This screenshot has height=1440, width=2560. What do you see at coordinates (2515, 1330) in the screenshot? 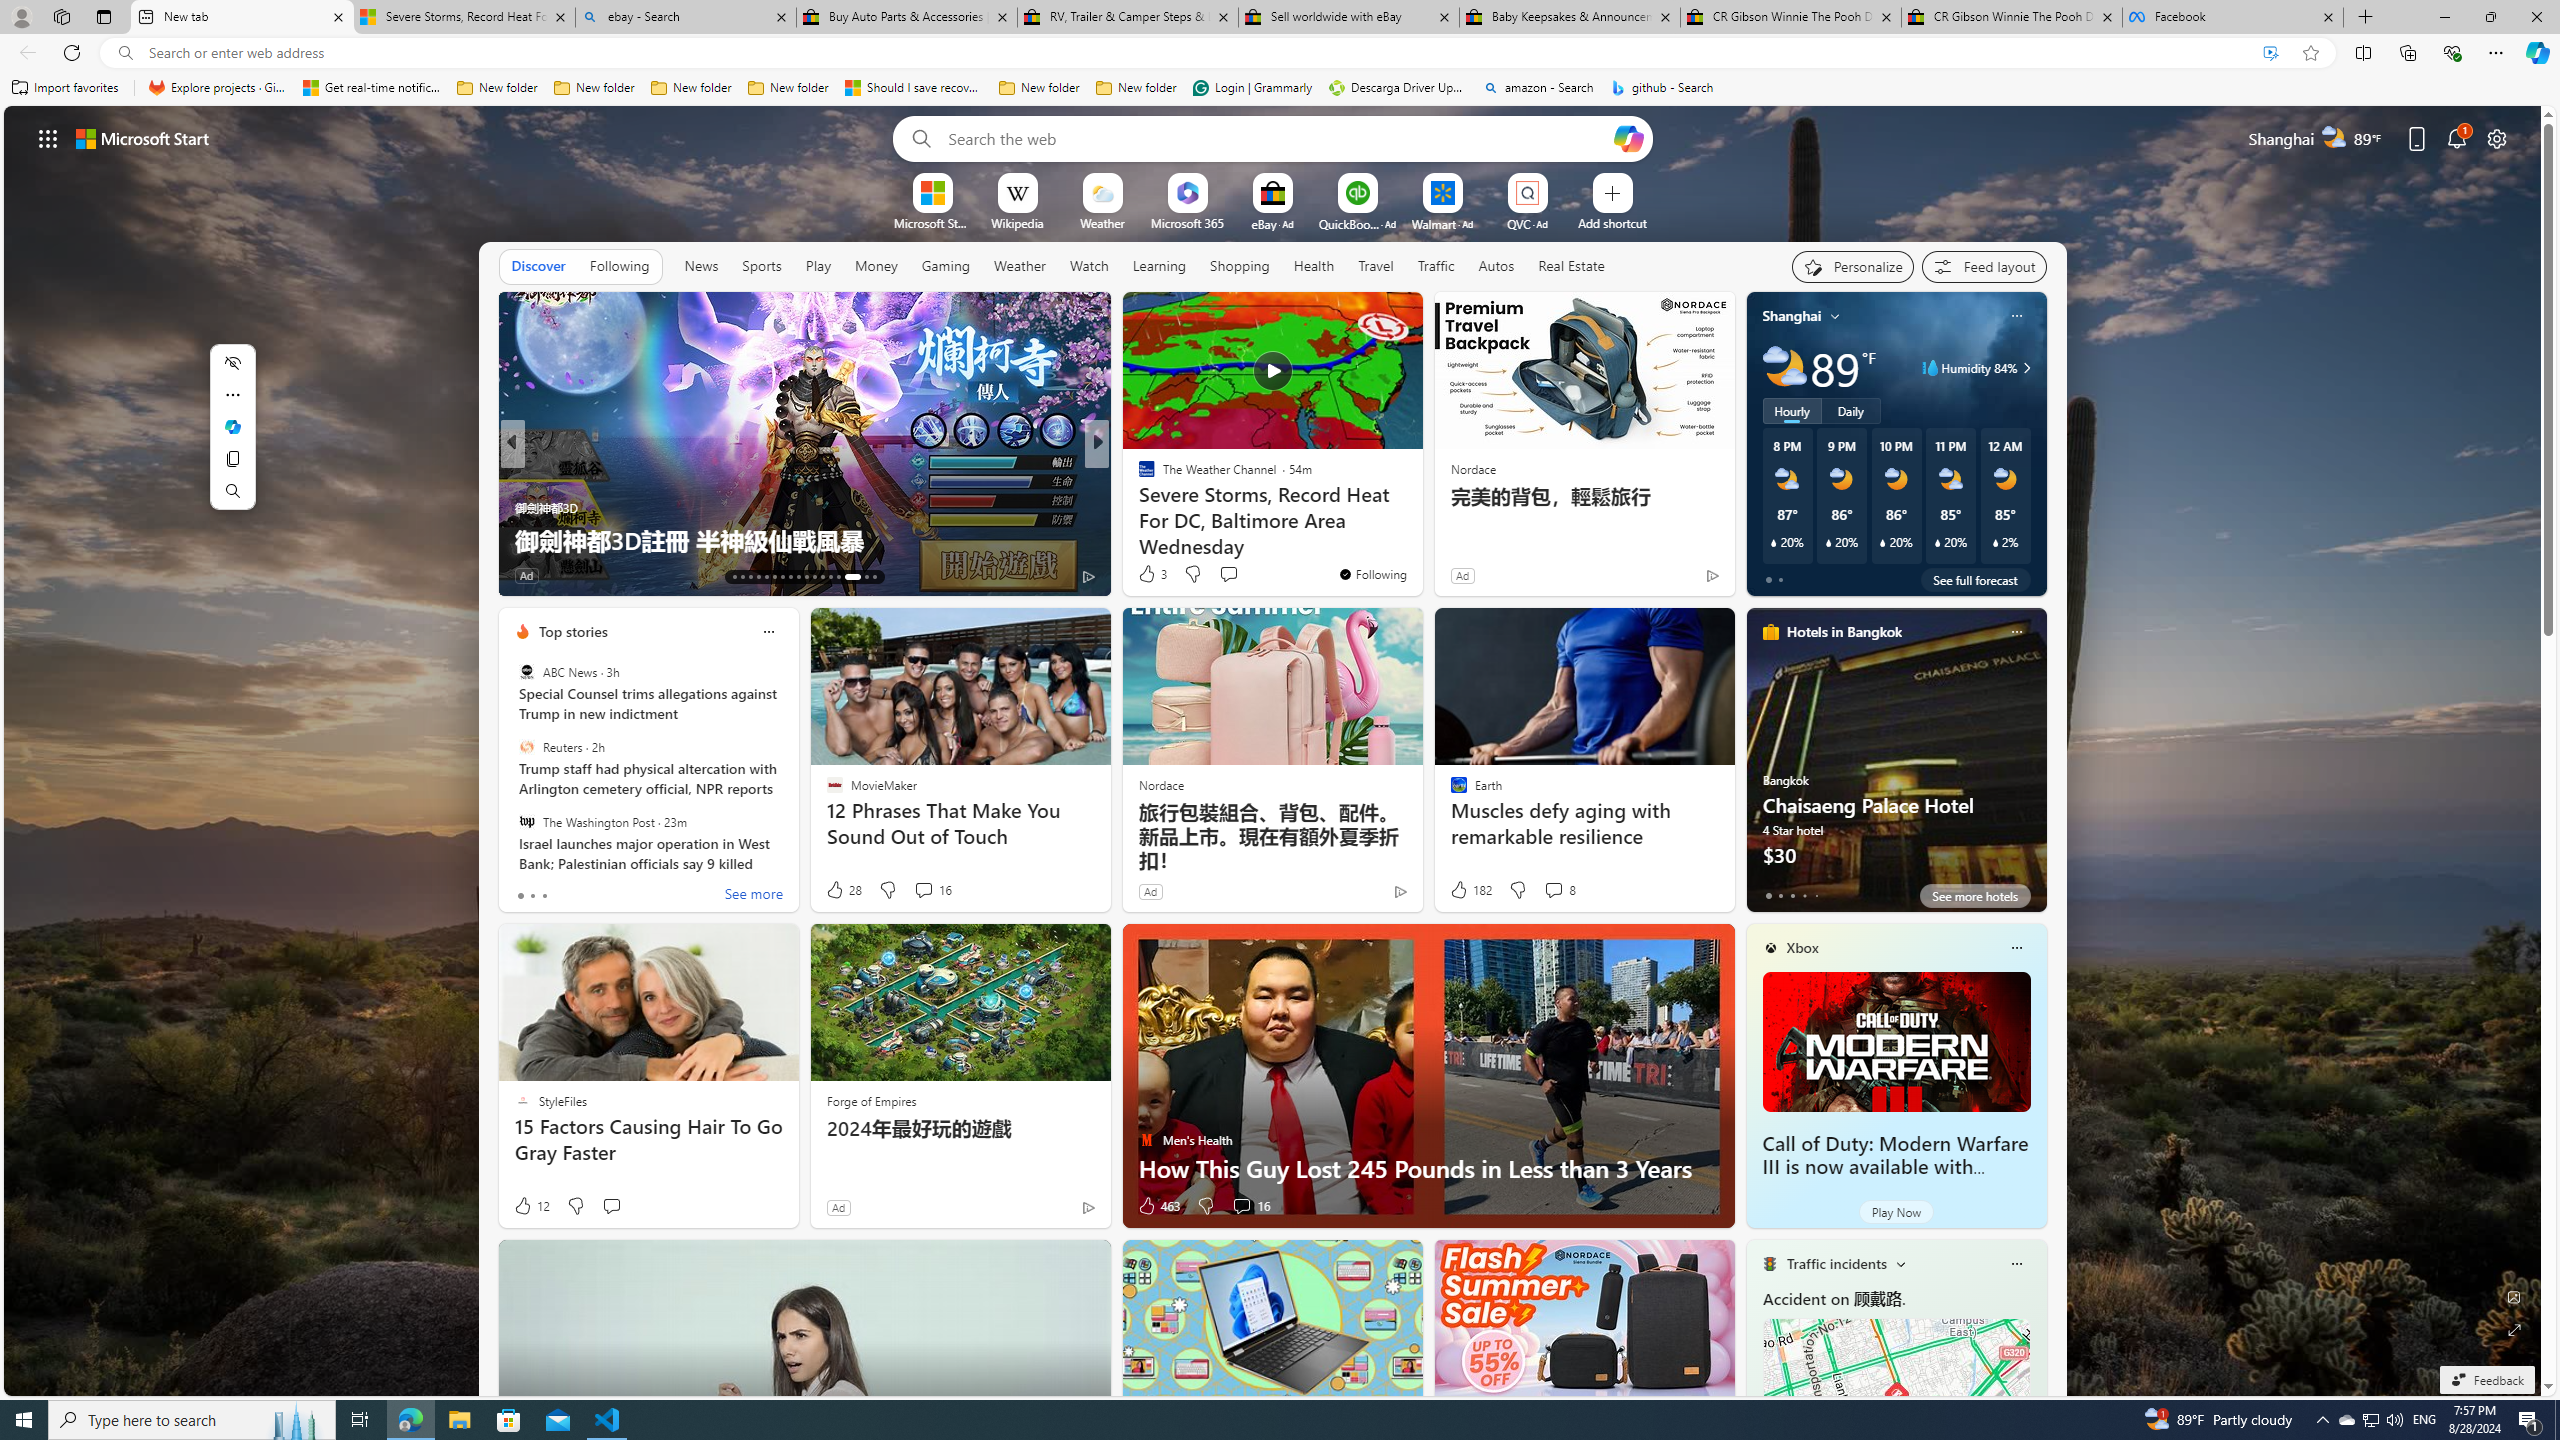
I see `Expand background` at bounding box center [2515, 1330].